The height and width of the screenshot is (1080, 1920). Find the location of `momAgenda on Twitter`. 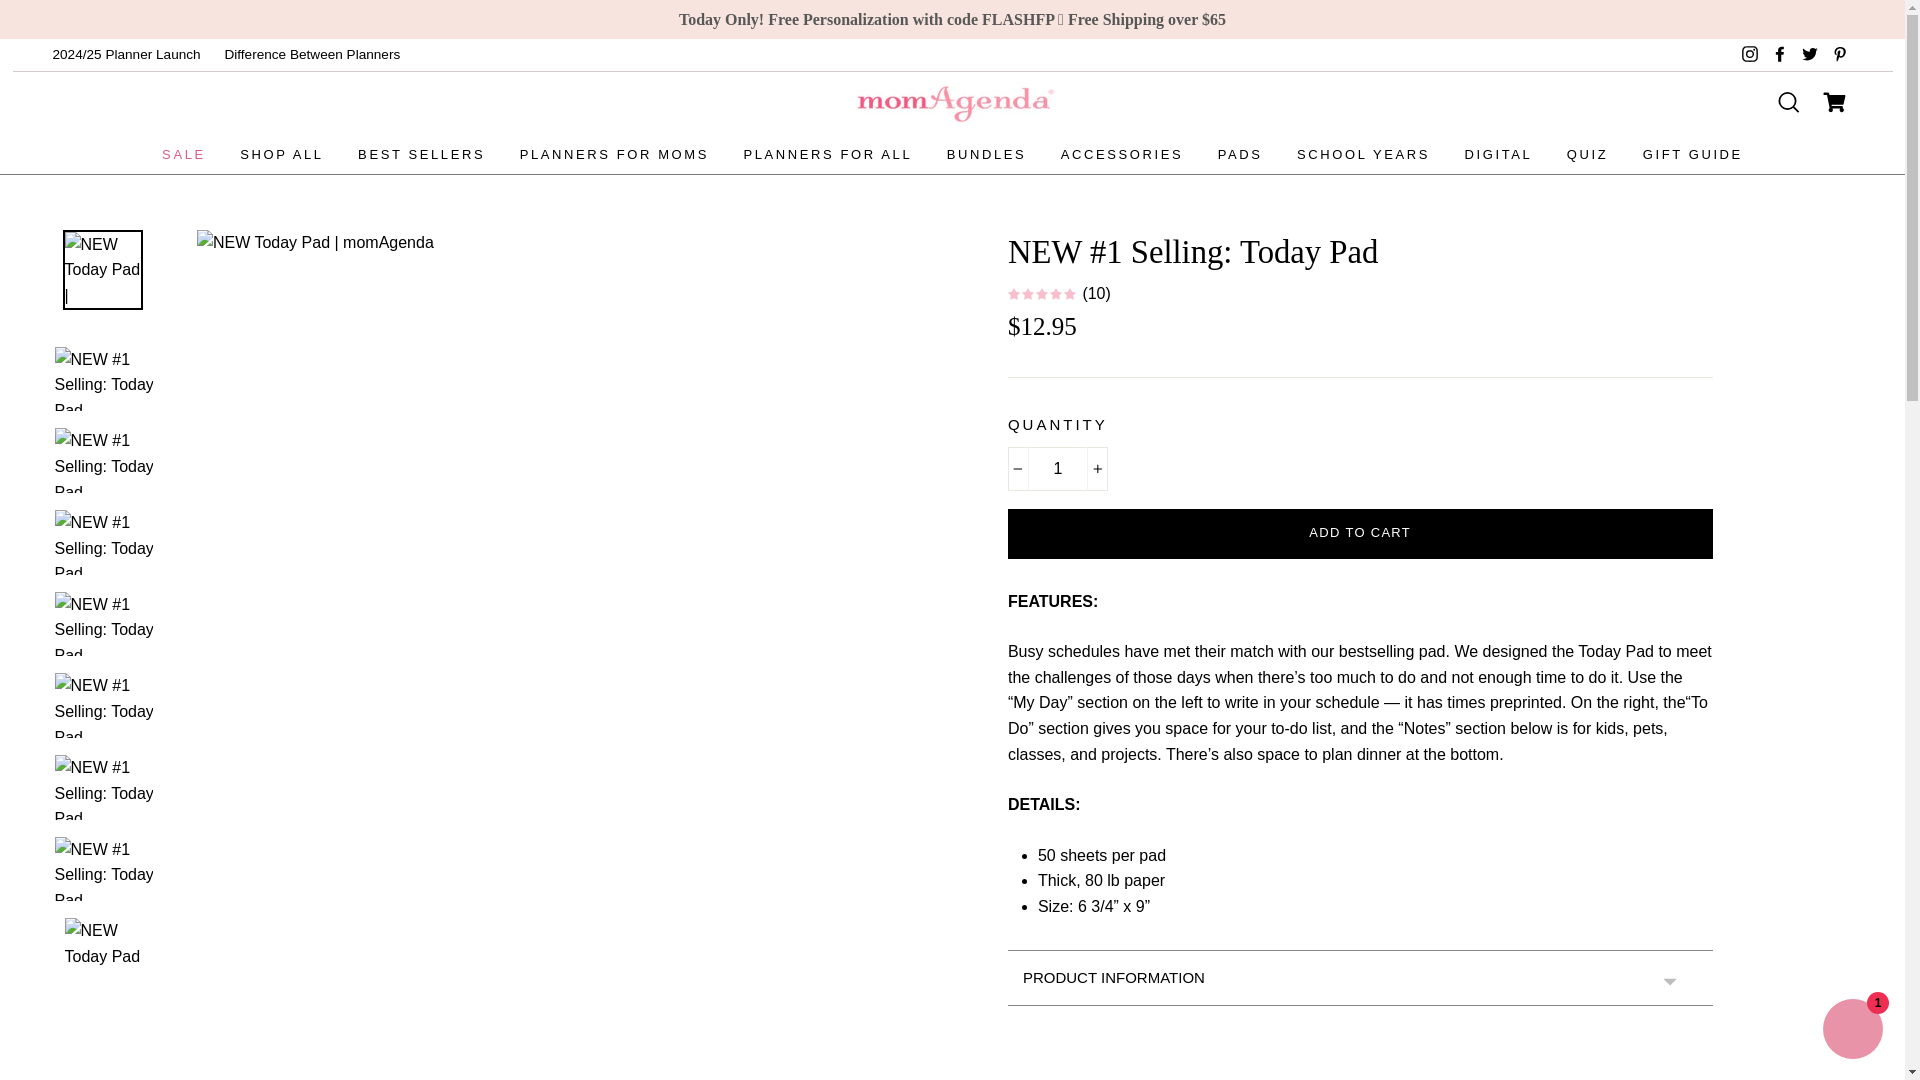

momAgenda on Twitter is located at coordinates (1810, 54).